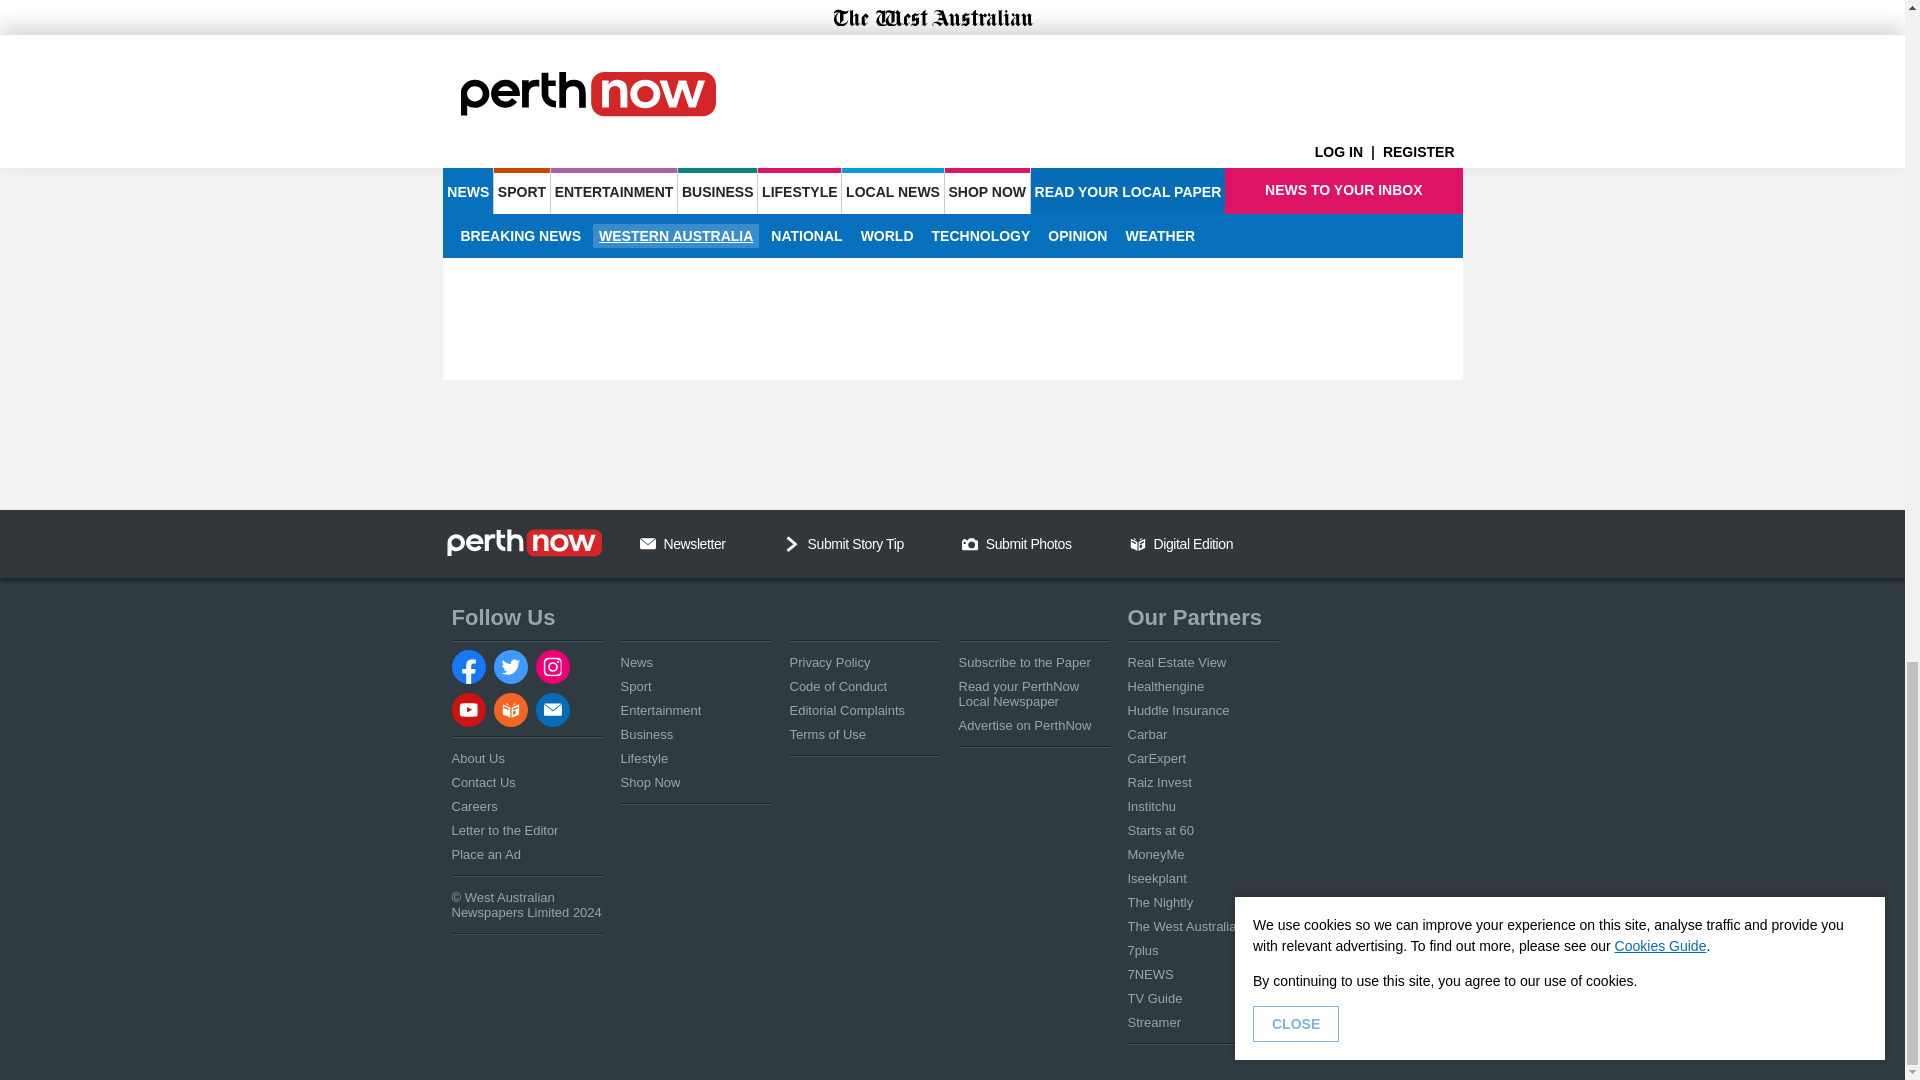 Image resolution: width=1920 pixels, height=1080 pixels. What do you see at coordinates (792, 543) in the screenshot?
I see `Chevron Down Icon` at bounding box center [792, 543].